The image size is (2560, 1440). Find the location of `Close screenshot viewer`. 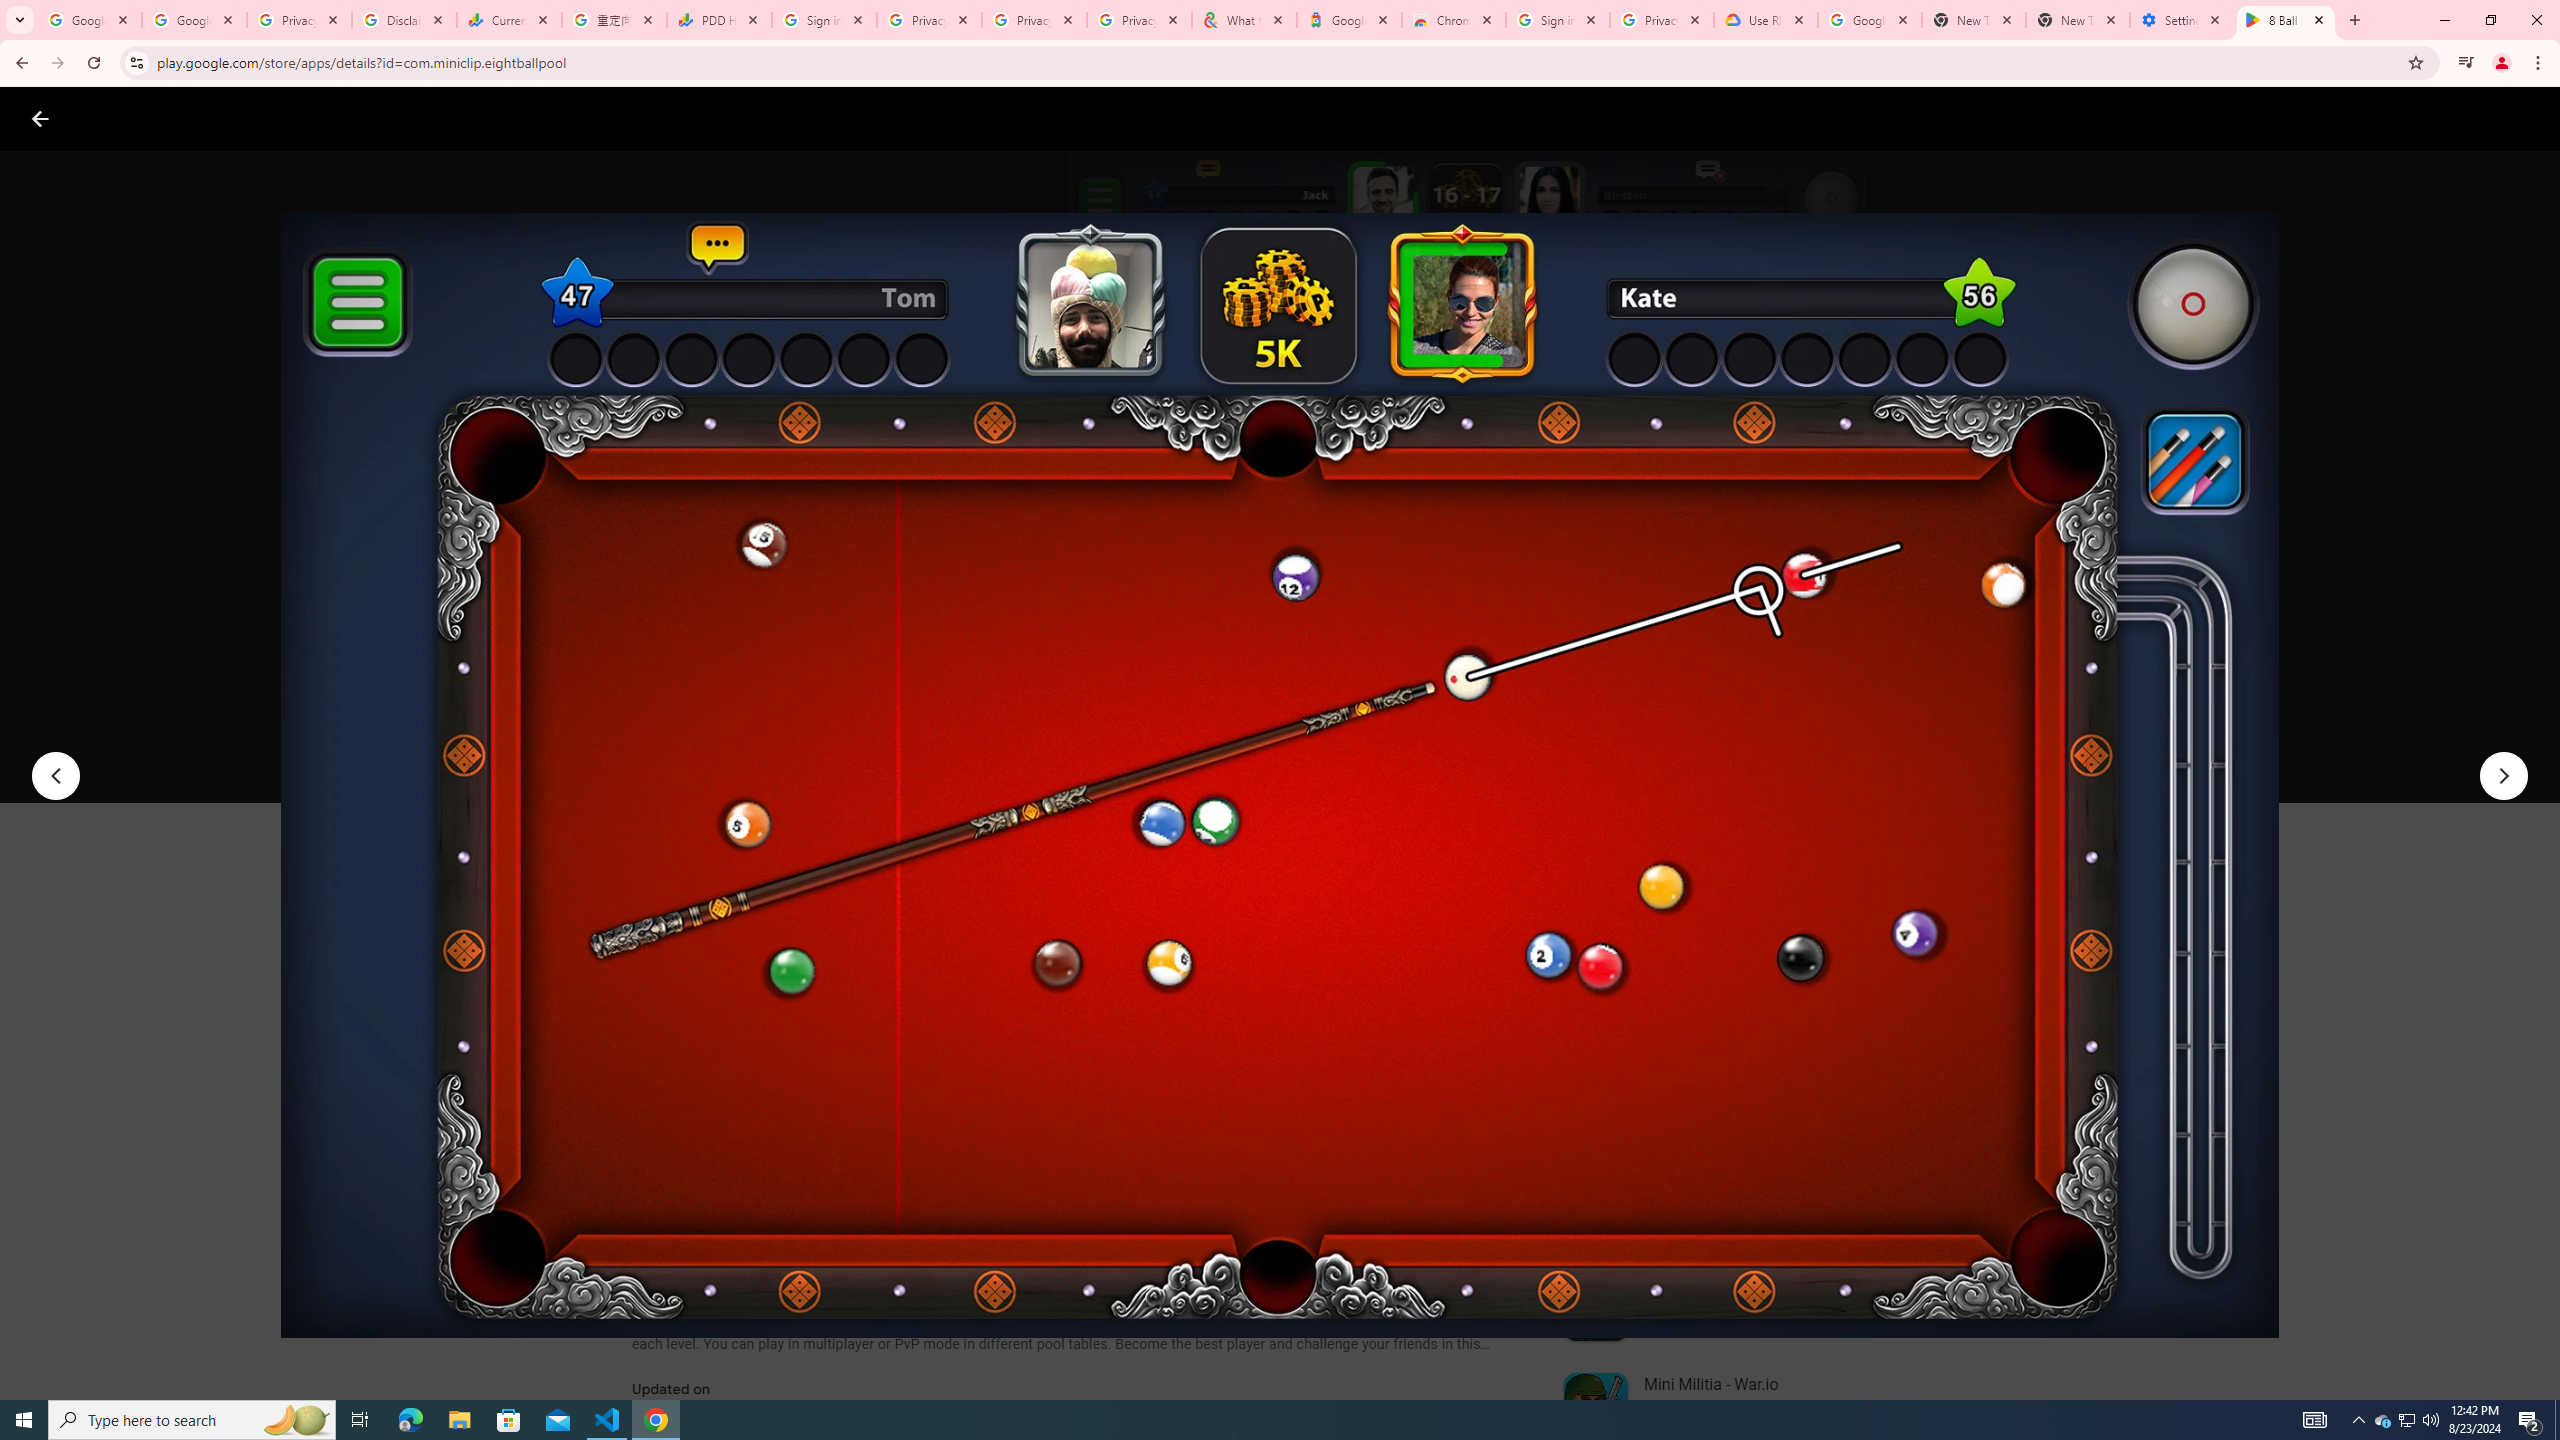

Close screenshot viewer is located at coordinates (40, 118).